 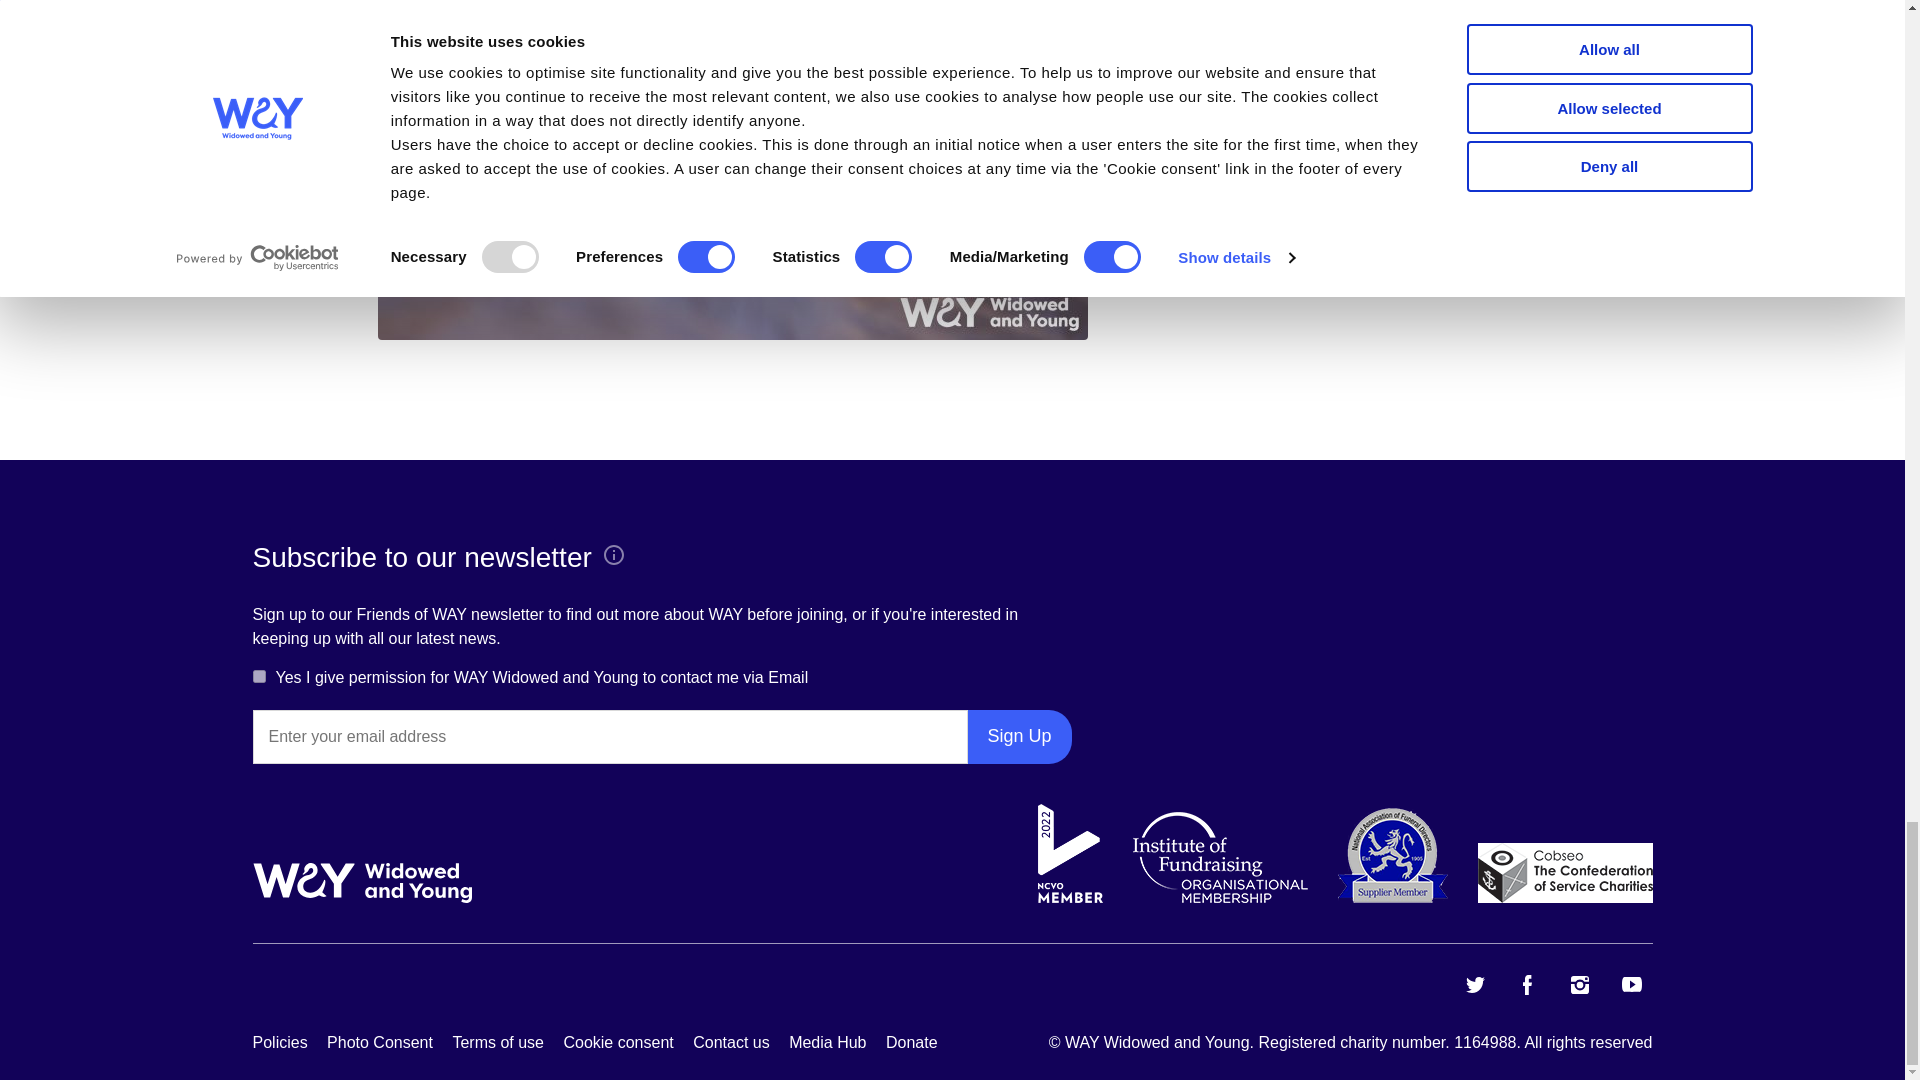 I want to click on Sign Up, so click(x=1019, y=736).